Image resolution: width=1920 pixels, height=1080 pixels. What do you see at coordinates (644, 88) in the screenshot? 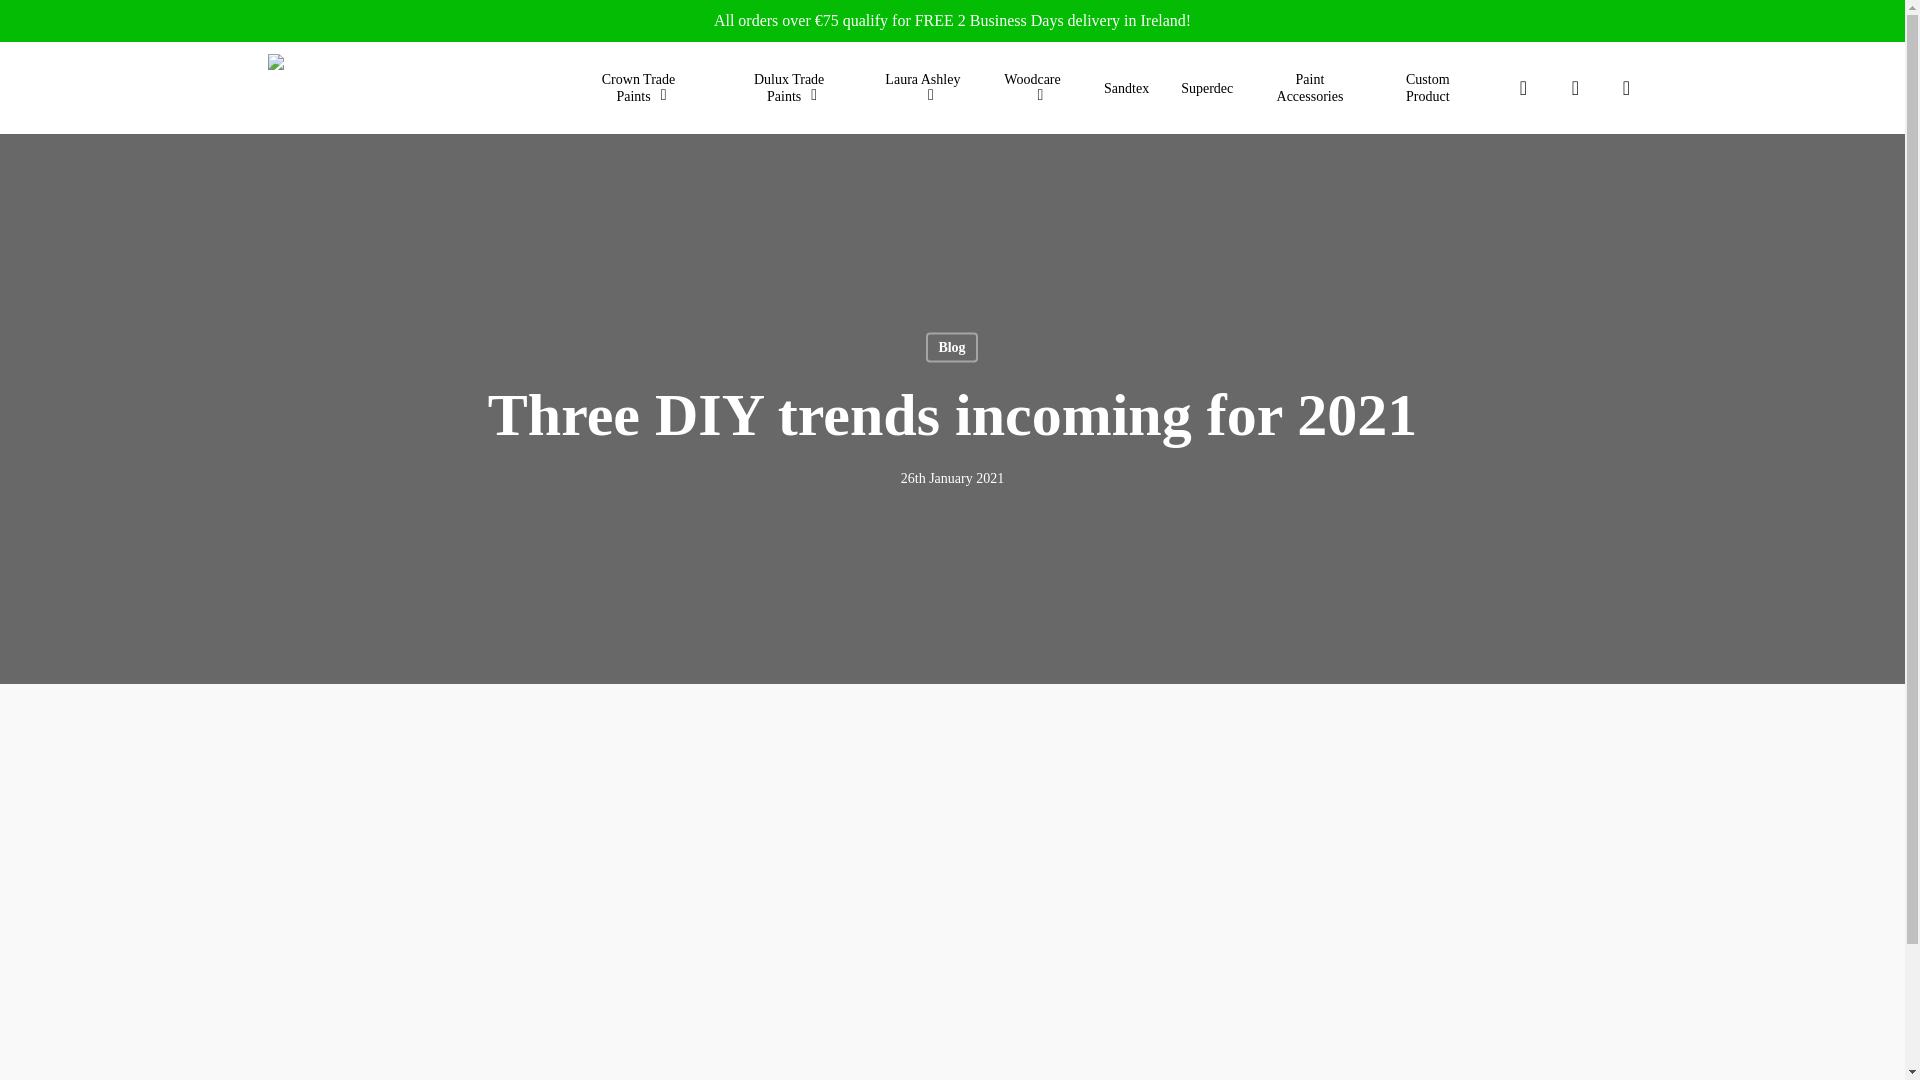
I see `Crown Trade Paints` at bounding box center [644, 88].